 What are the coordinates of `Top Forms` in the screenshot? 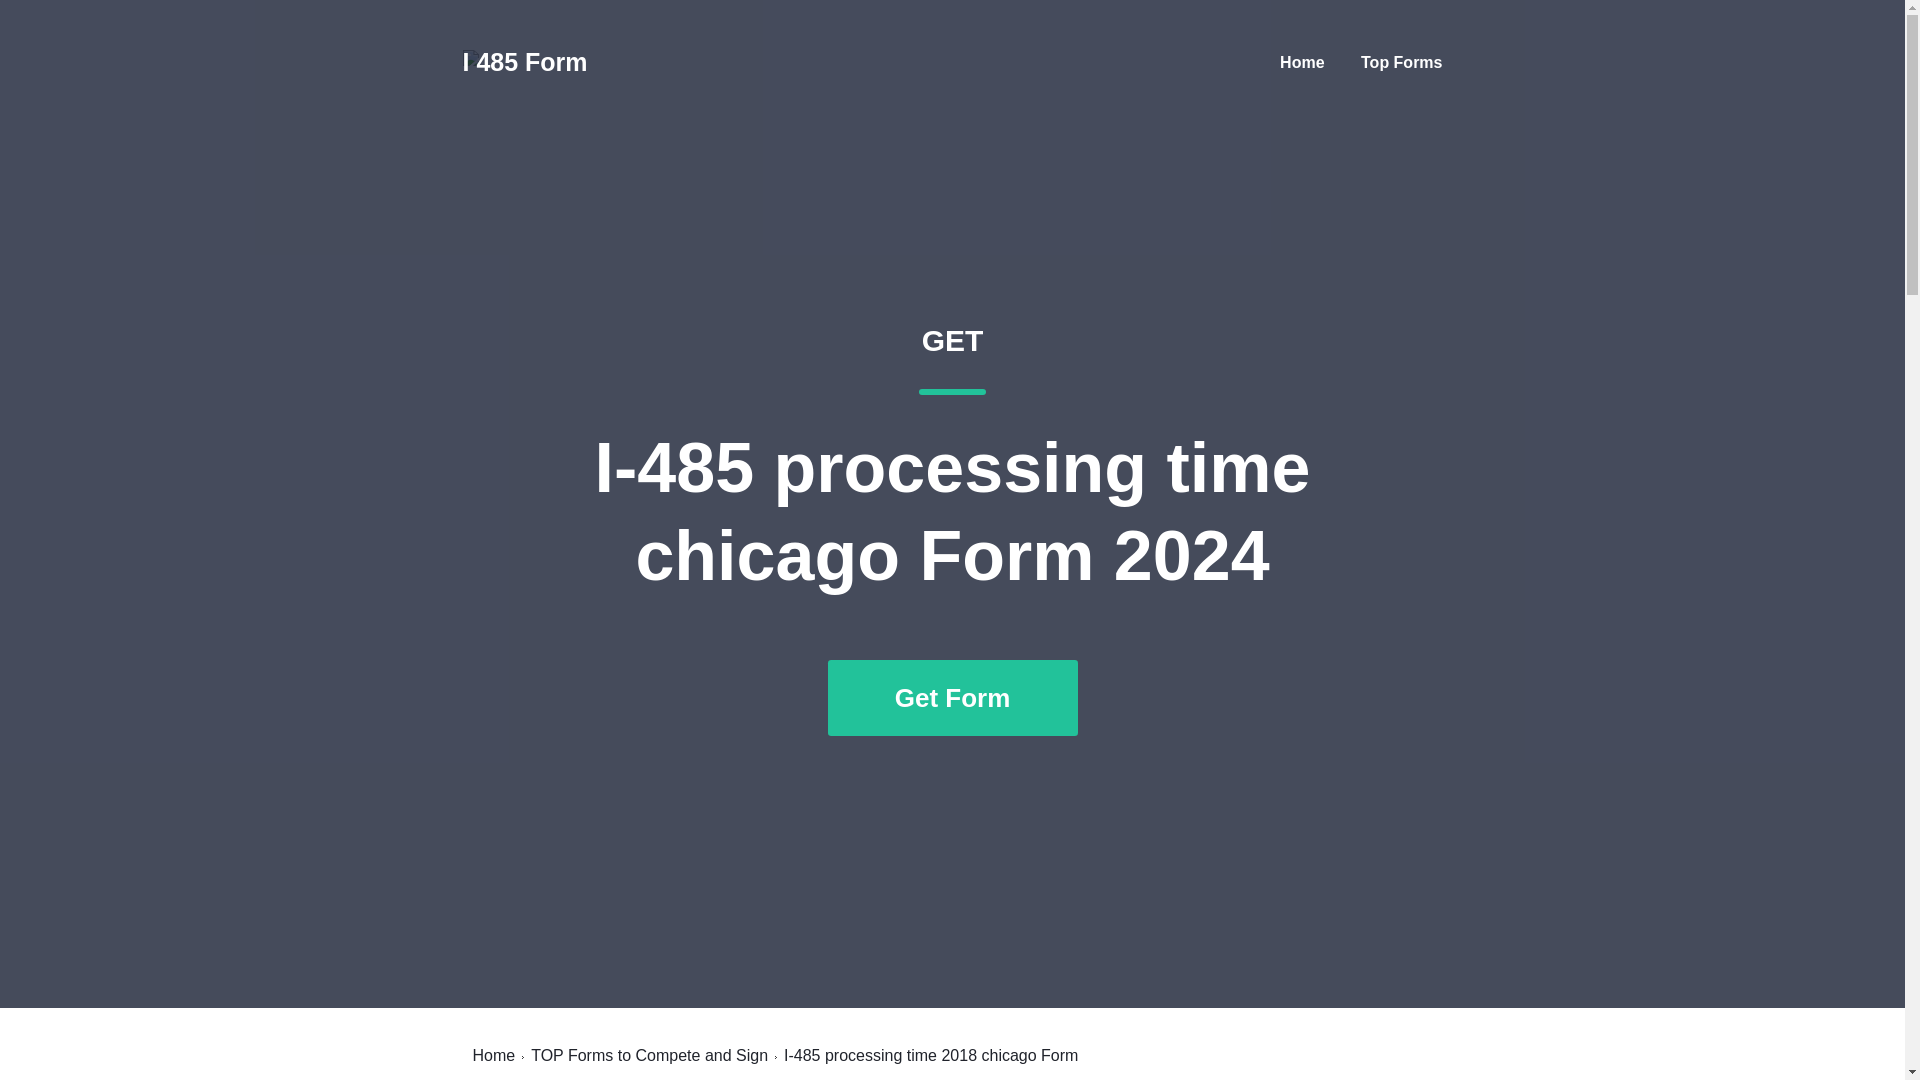 It's located at (1401, 62).